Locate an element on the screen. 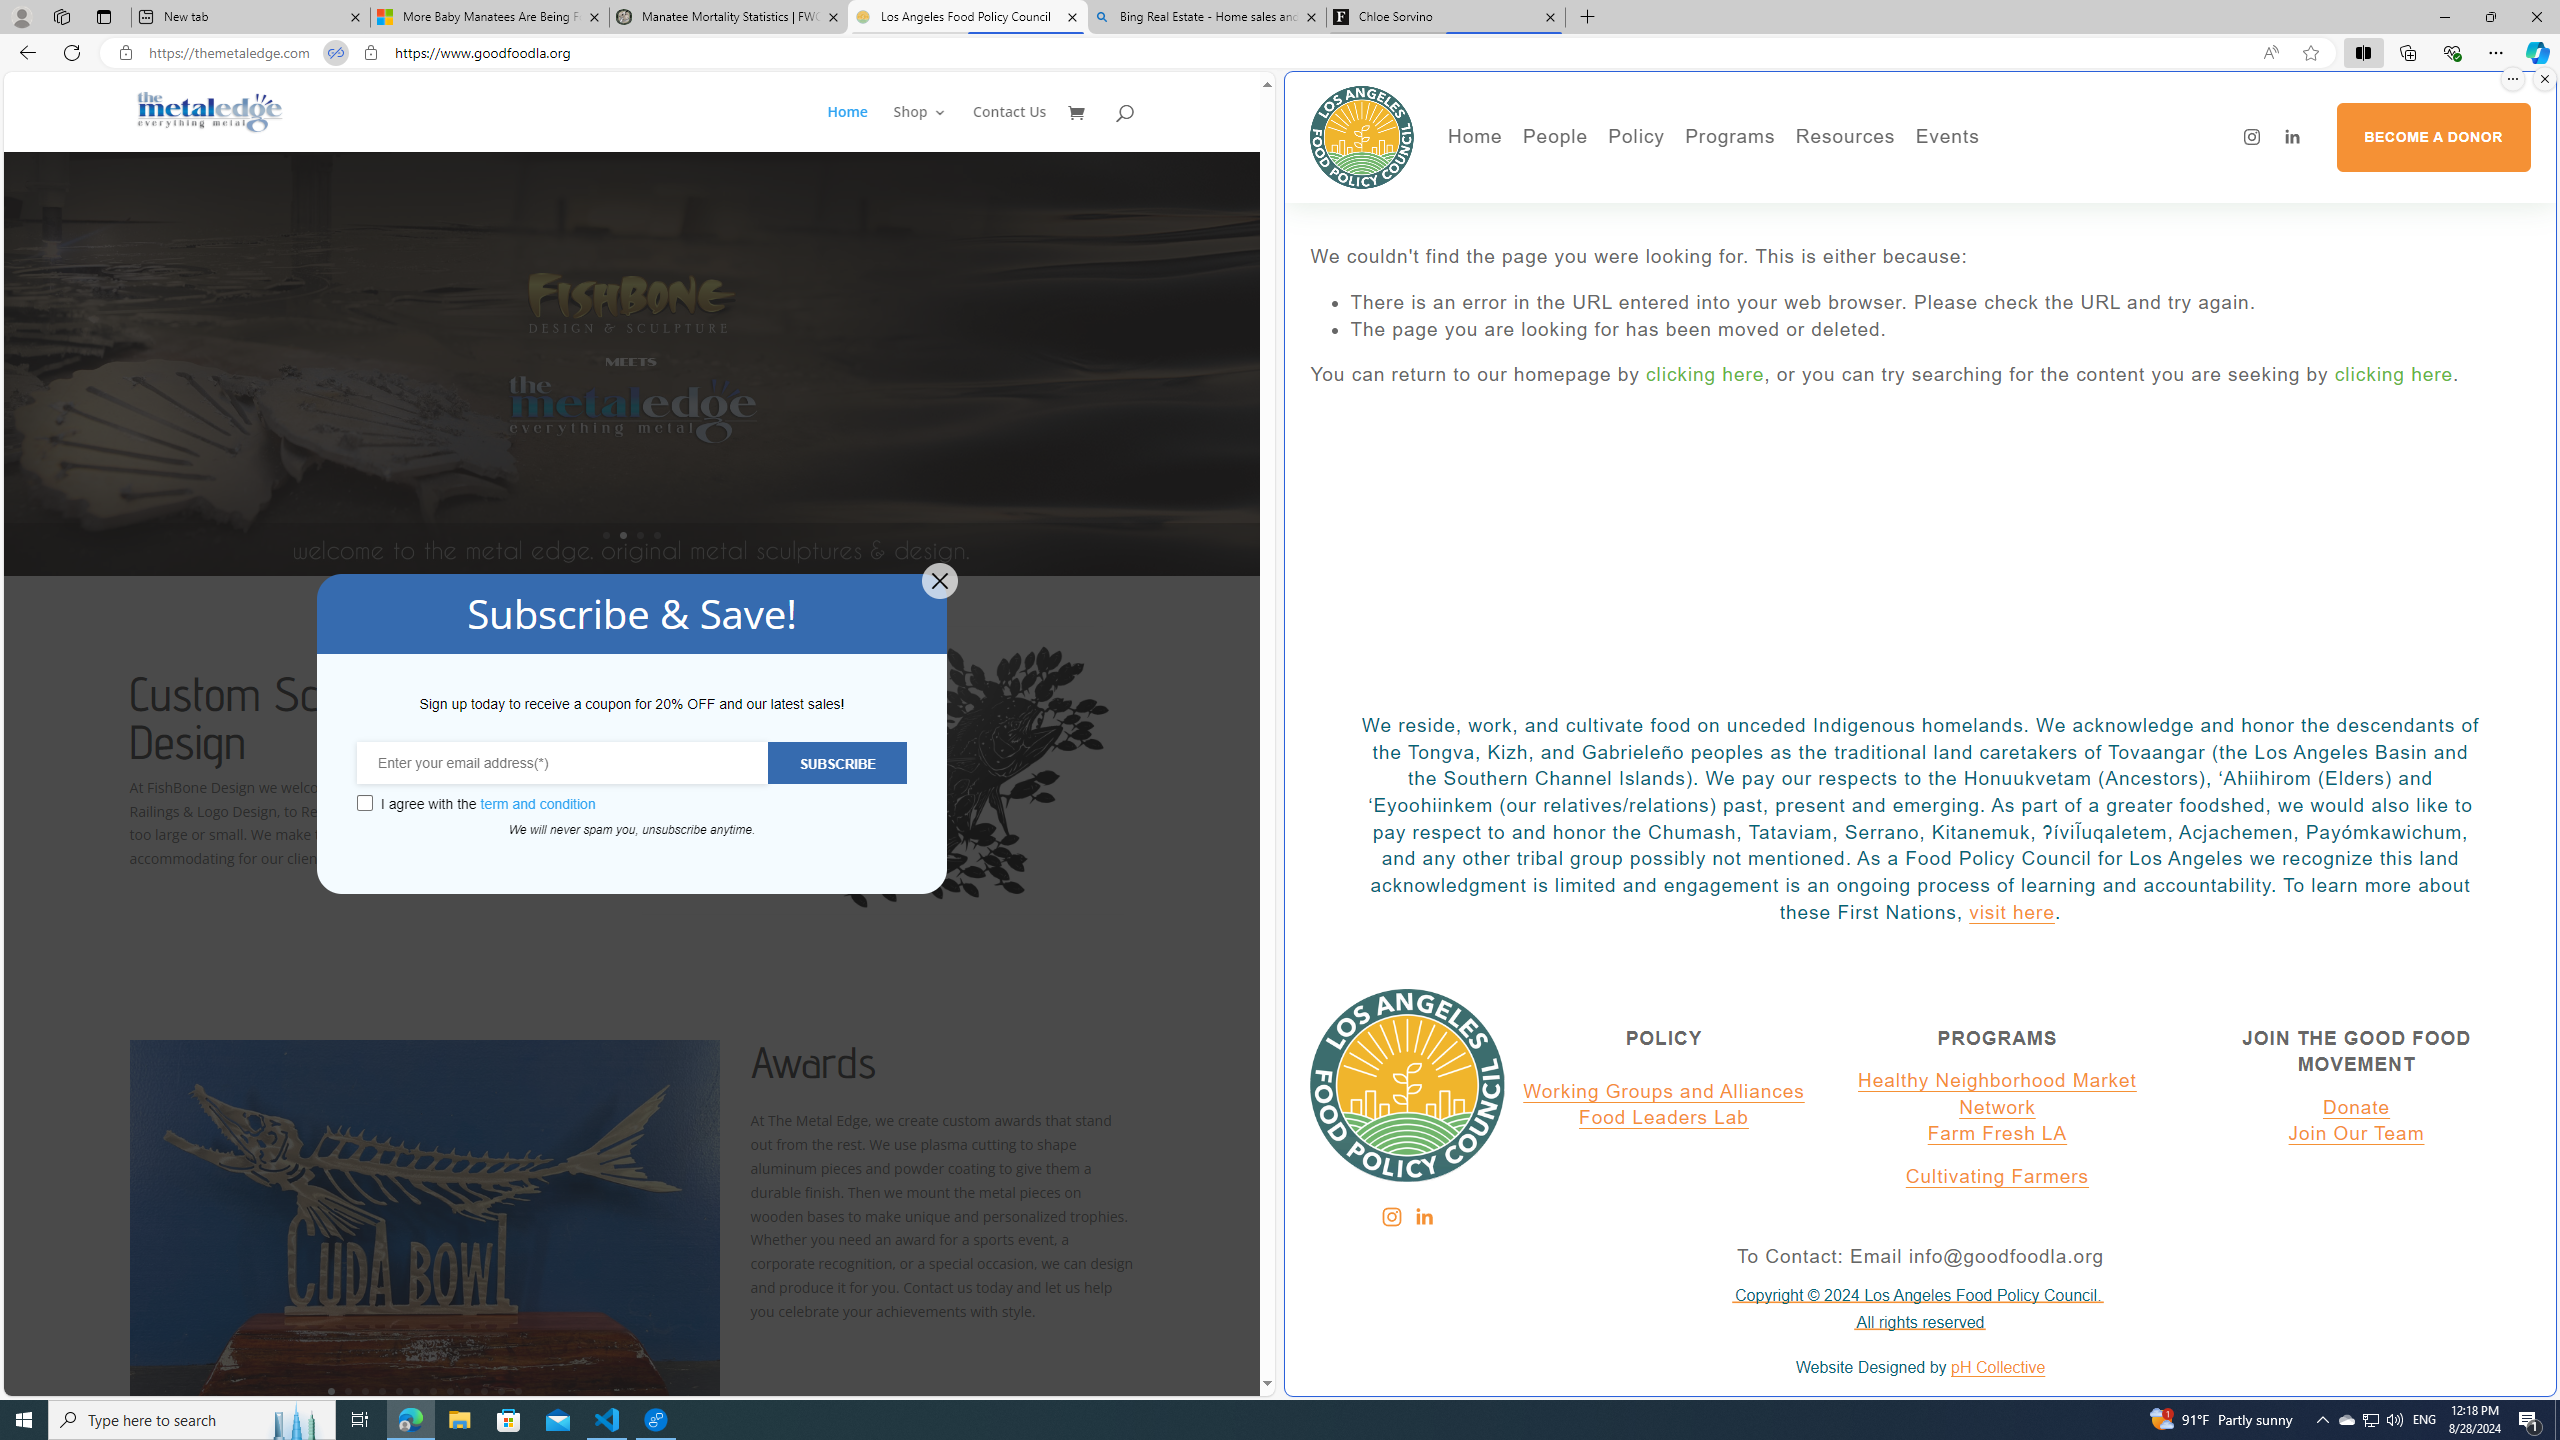 The height and width of the screenshot is (1440, 2560). clicking here is located at coordinates (2394, 374).